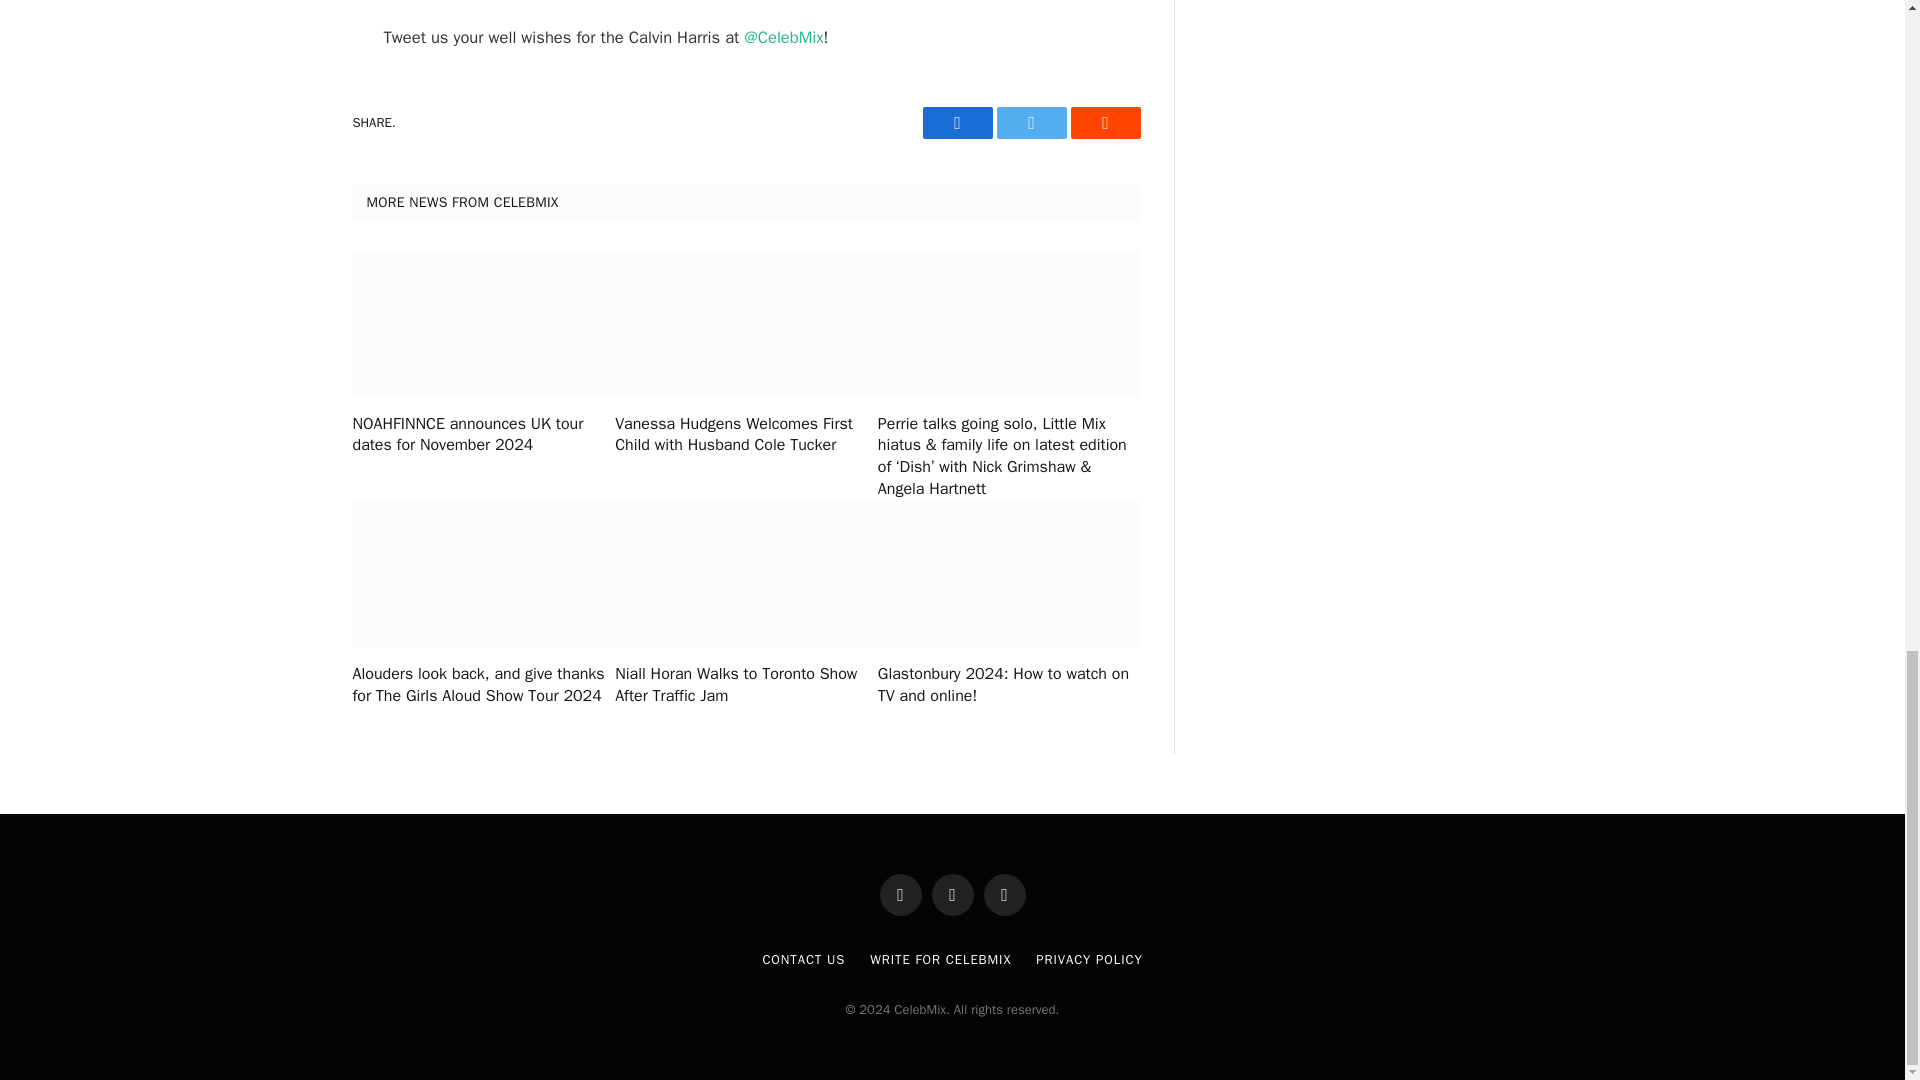  Describe the element at coordinates (956, 122) in the screenshot. I see `Share on Facebook` at that location.